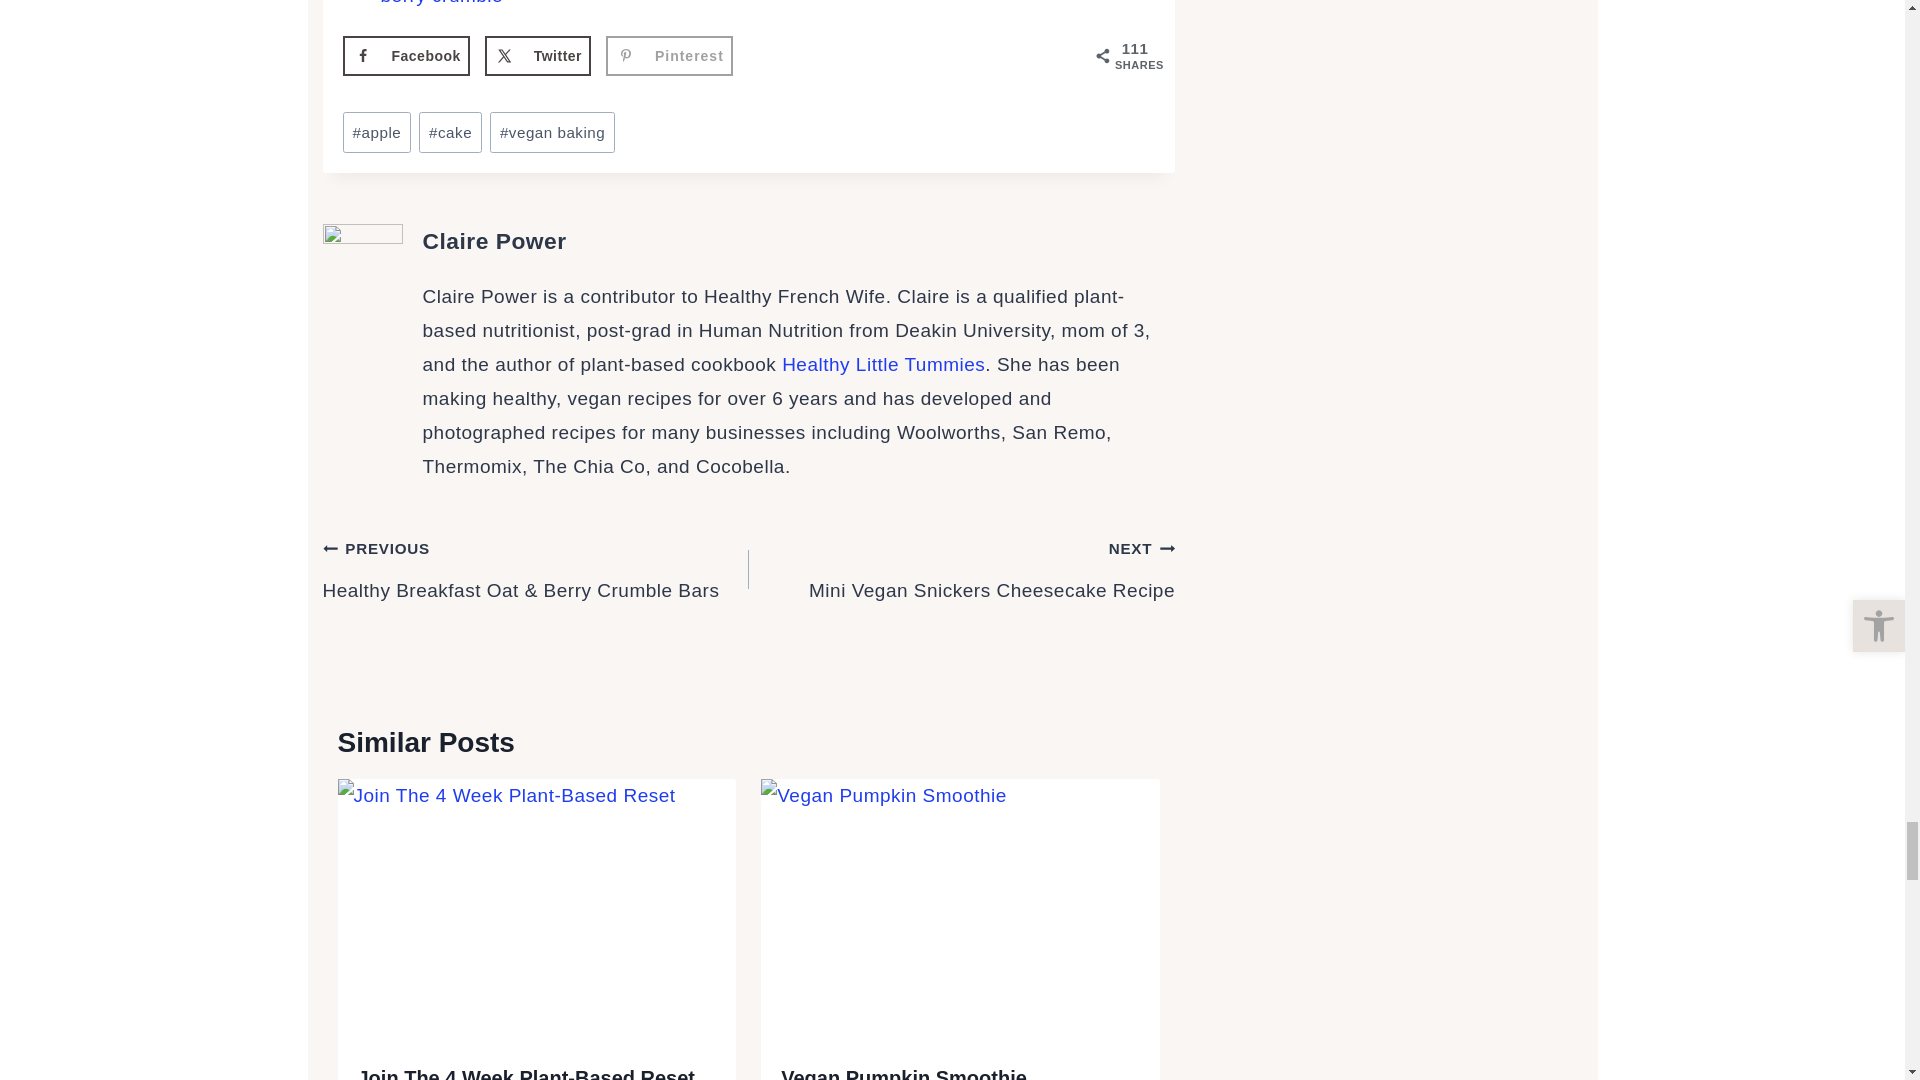 The image size is (1920, 1080). What do you see at coordinates (450, 132) in the screenshot?
I see `cake` at bounding box center [450, 132].